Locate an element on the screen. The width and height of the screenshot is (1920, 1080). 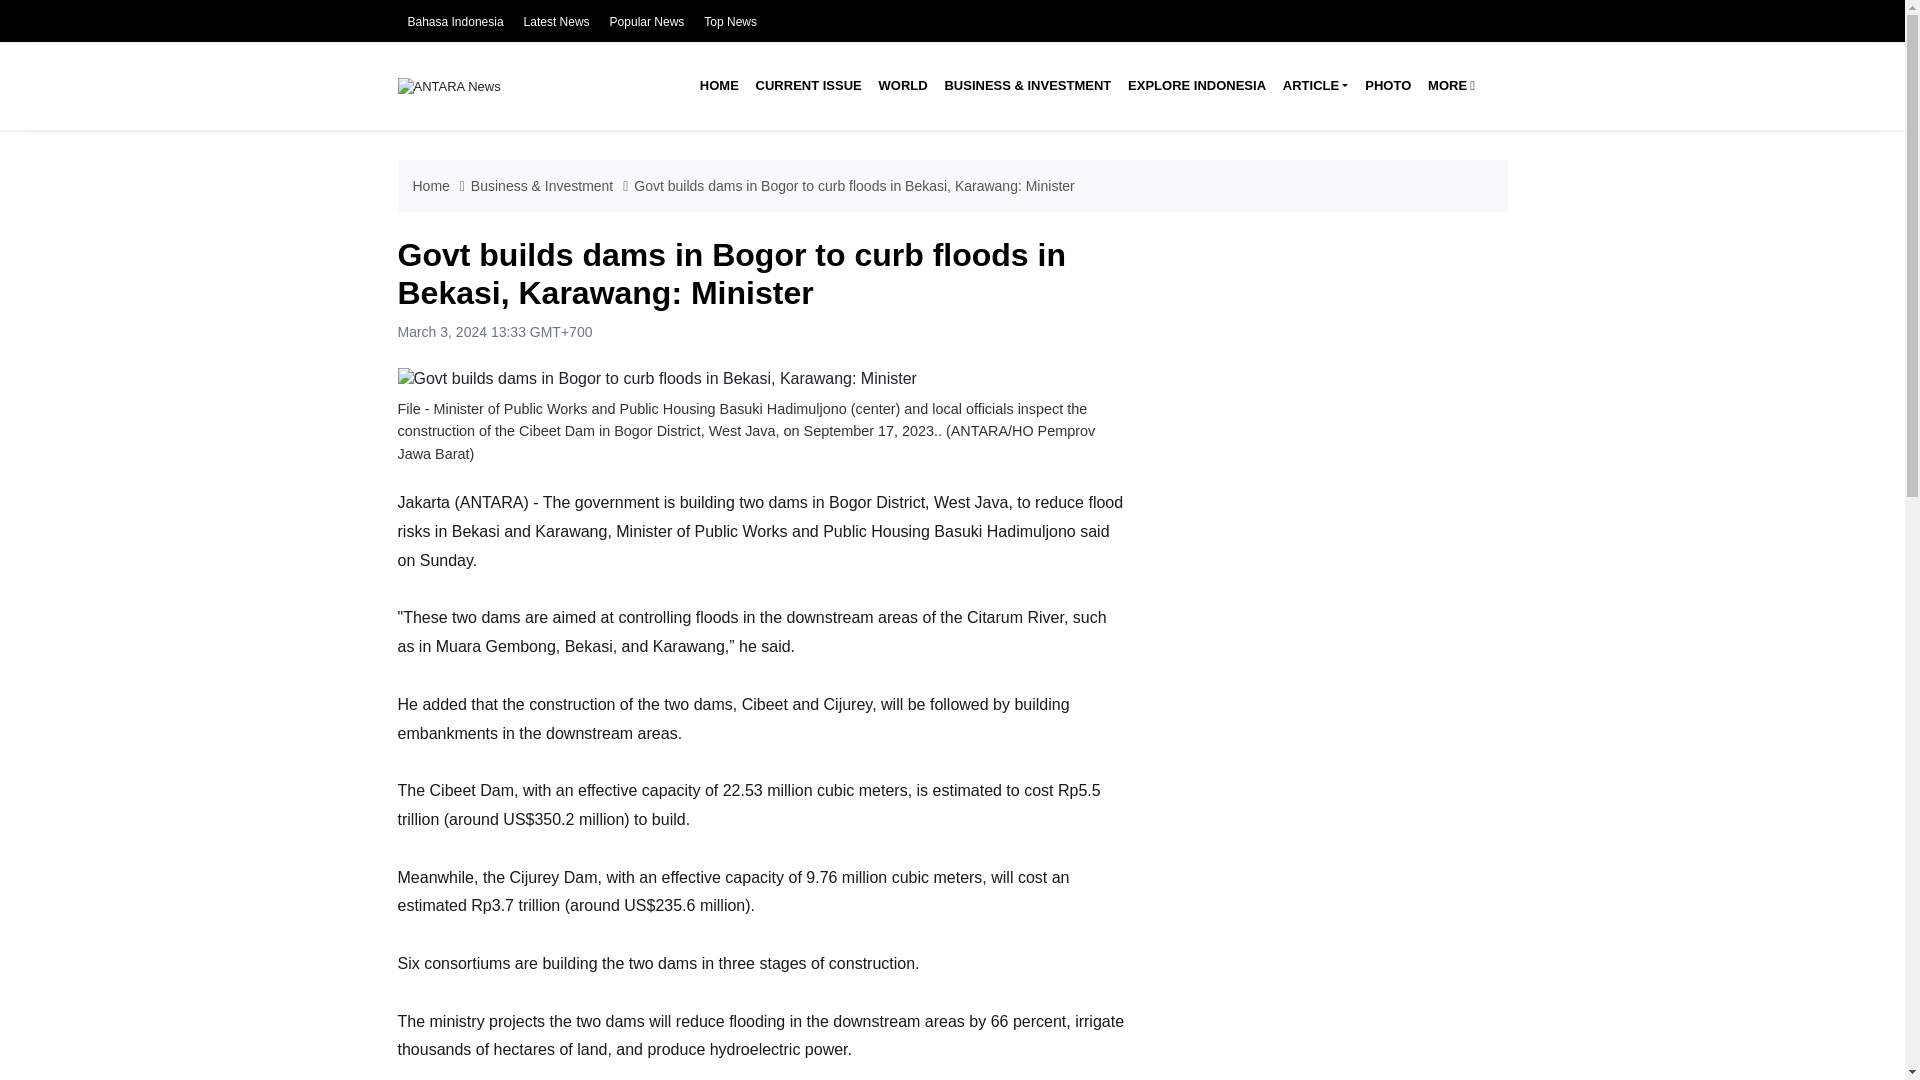
Bahasa Indonesia is located at coordinates (455, 22).